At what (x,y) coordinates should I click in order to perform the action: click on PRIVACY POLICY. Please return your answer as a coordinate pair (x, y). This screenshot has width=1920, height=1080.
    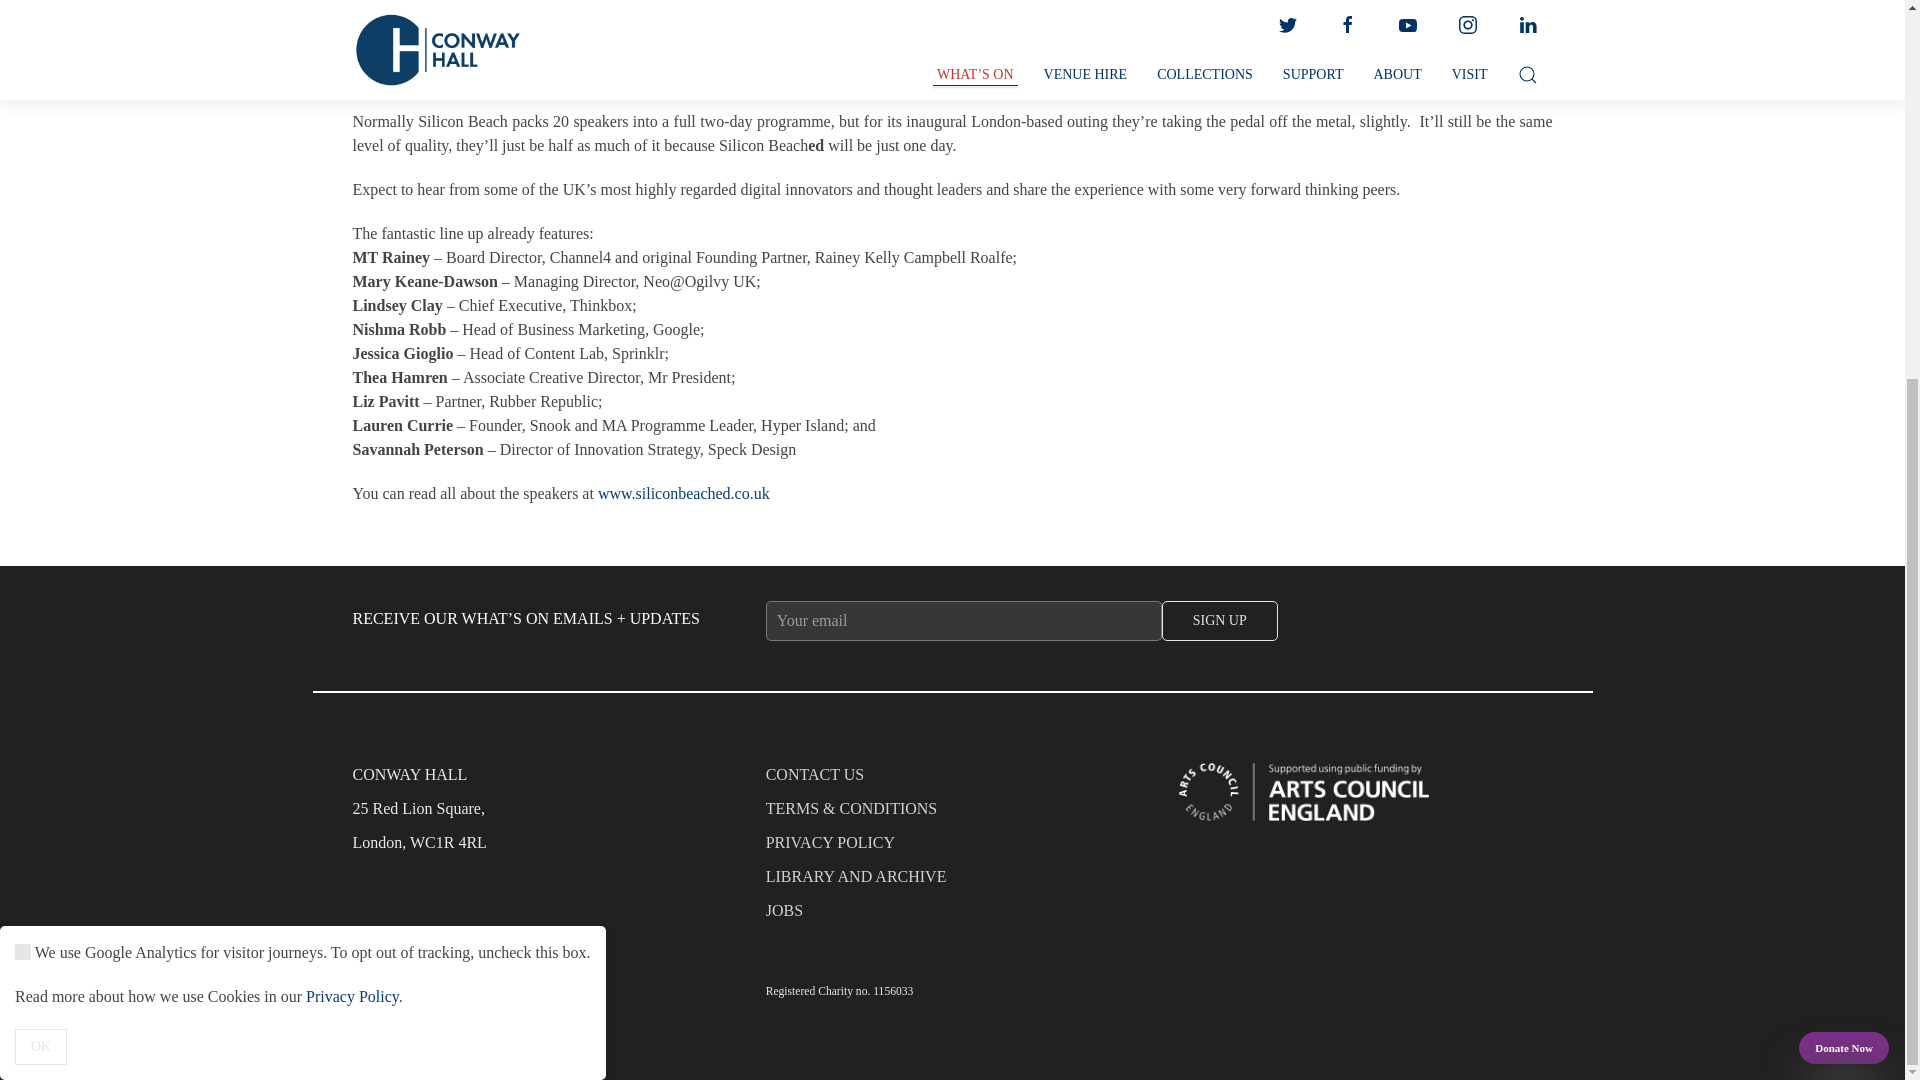
    Looking at the image, I should click on (953, 848).